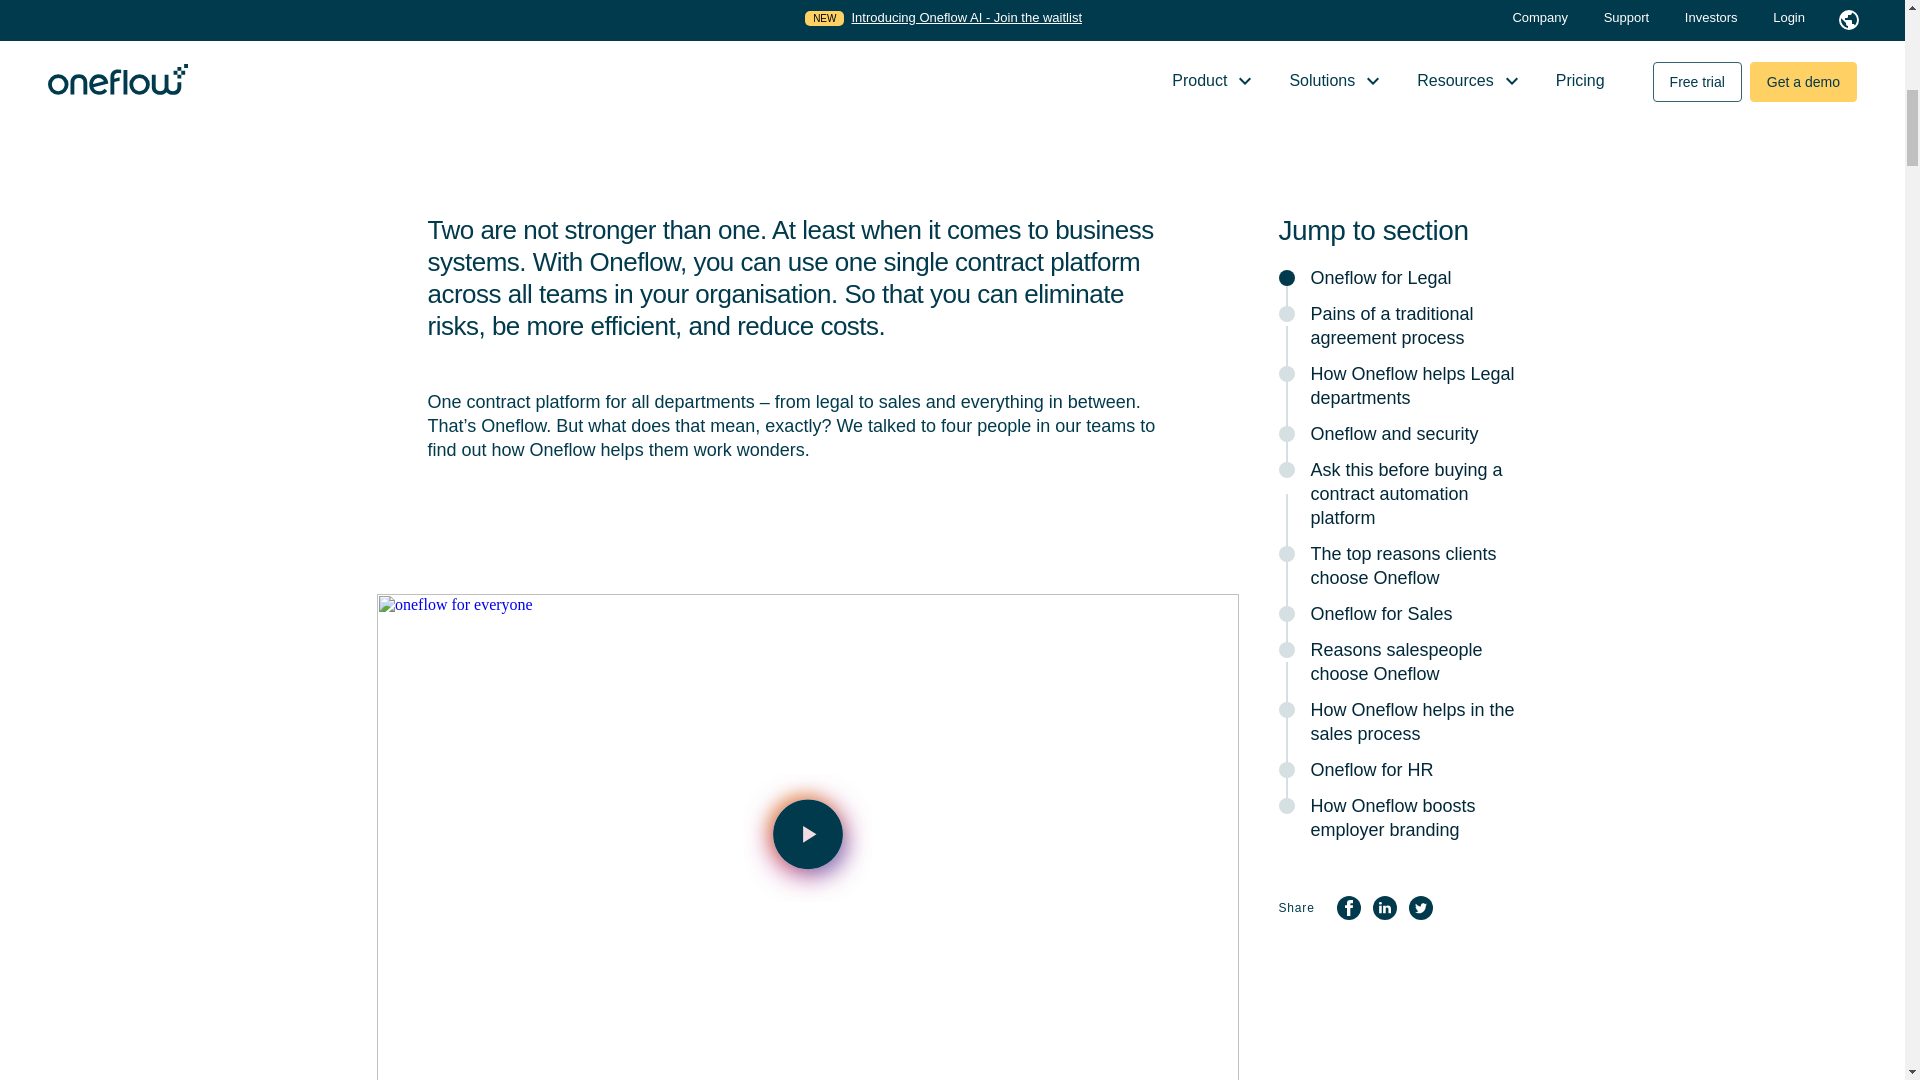 Image resolution: width=1920 pixels, height=1080 pixels. What do you see at coordinates (1403, 566) in the screenshot?
I see `The top reasons clients choose Oneflow` at bounding box center [1403, 566].